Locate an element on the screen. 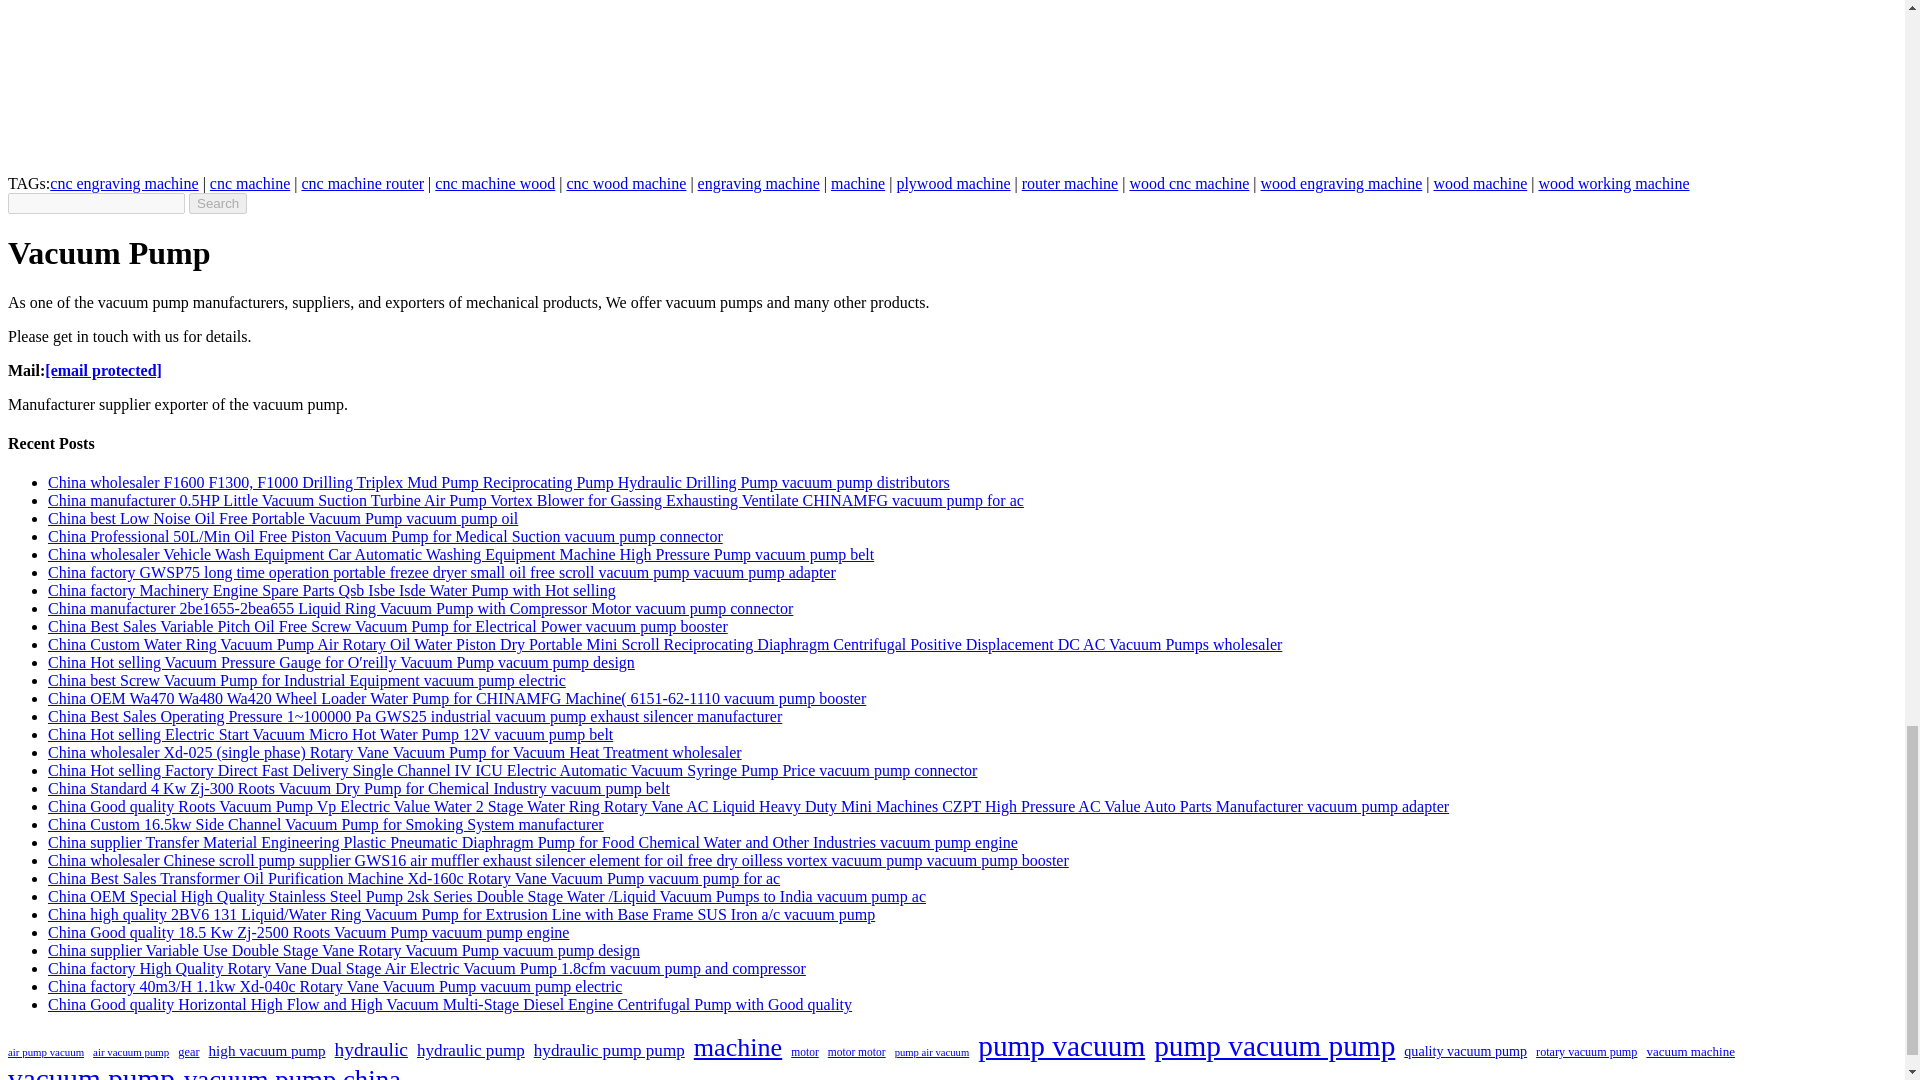 The image size is (1920, 1080). plywood machine is located at coordinates (952, 183).